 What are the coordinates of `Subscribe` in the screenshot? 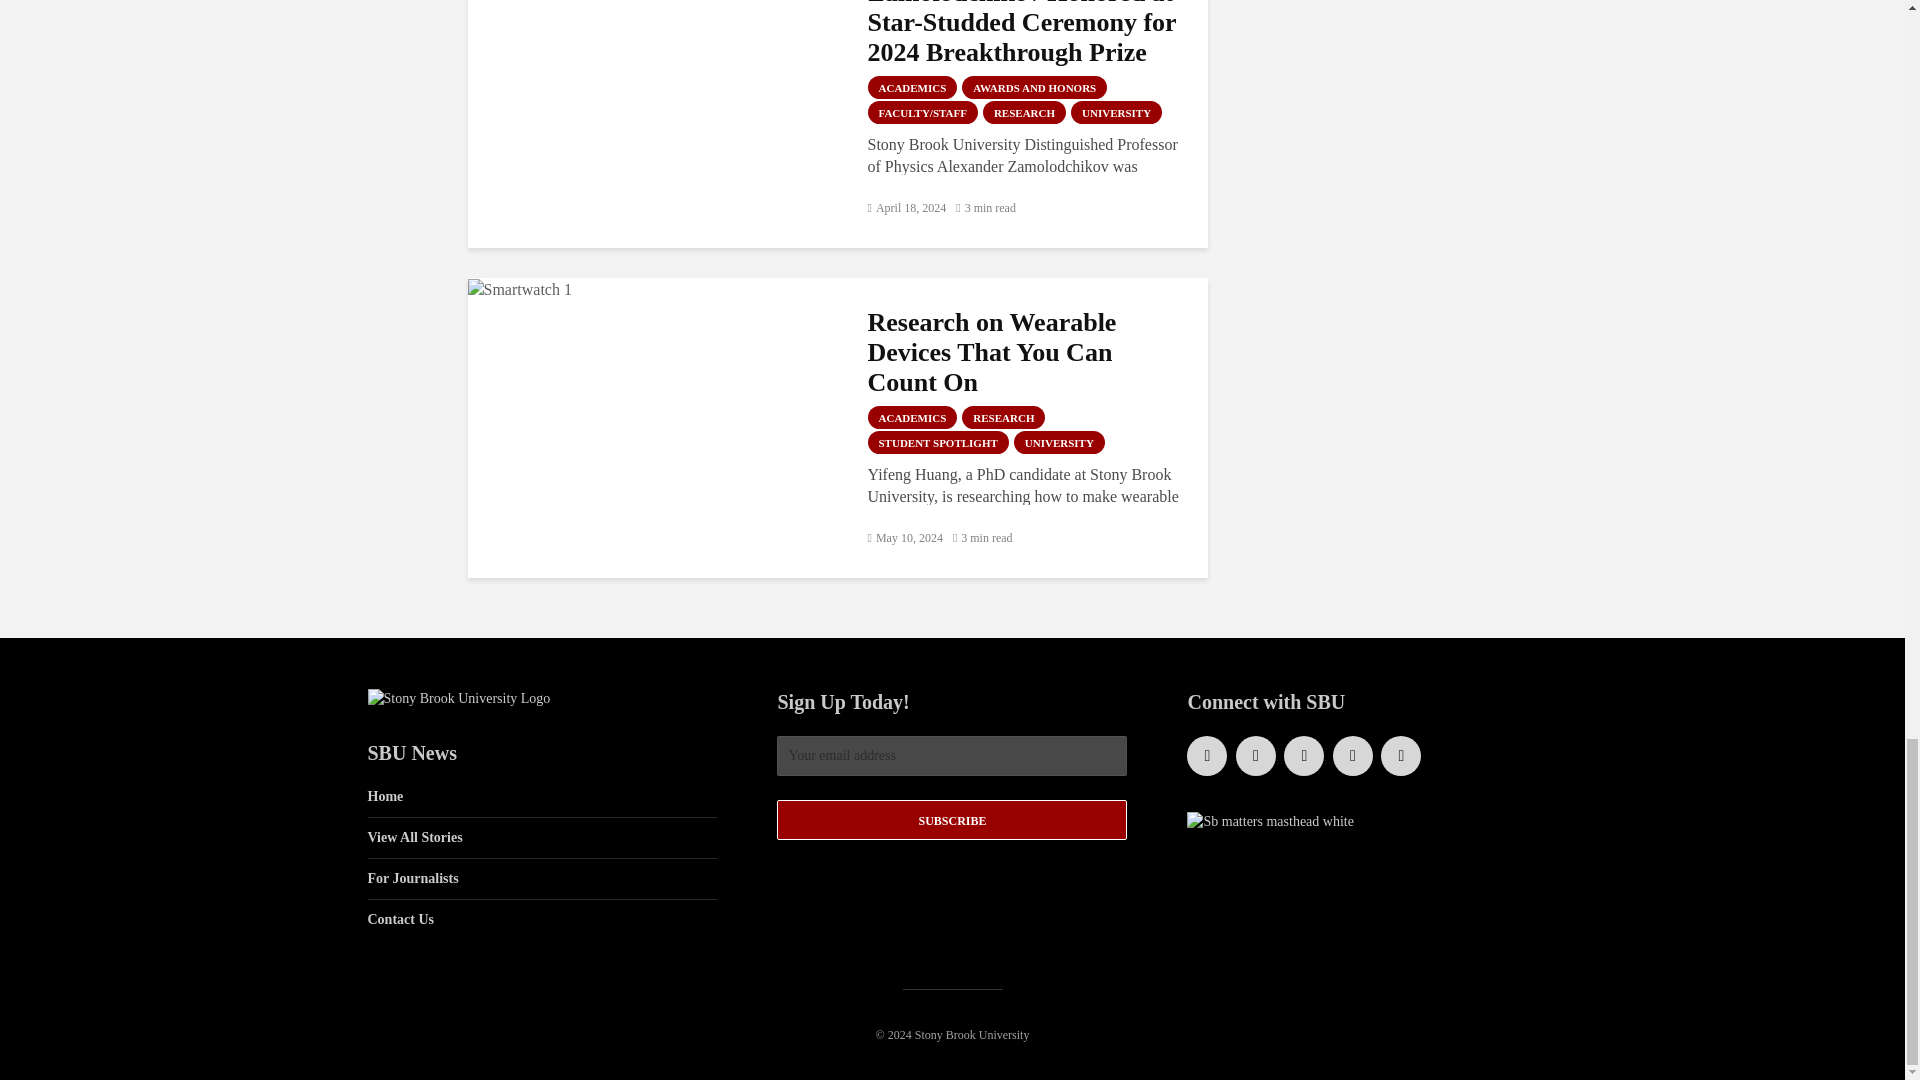 It's located at (952, 820).